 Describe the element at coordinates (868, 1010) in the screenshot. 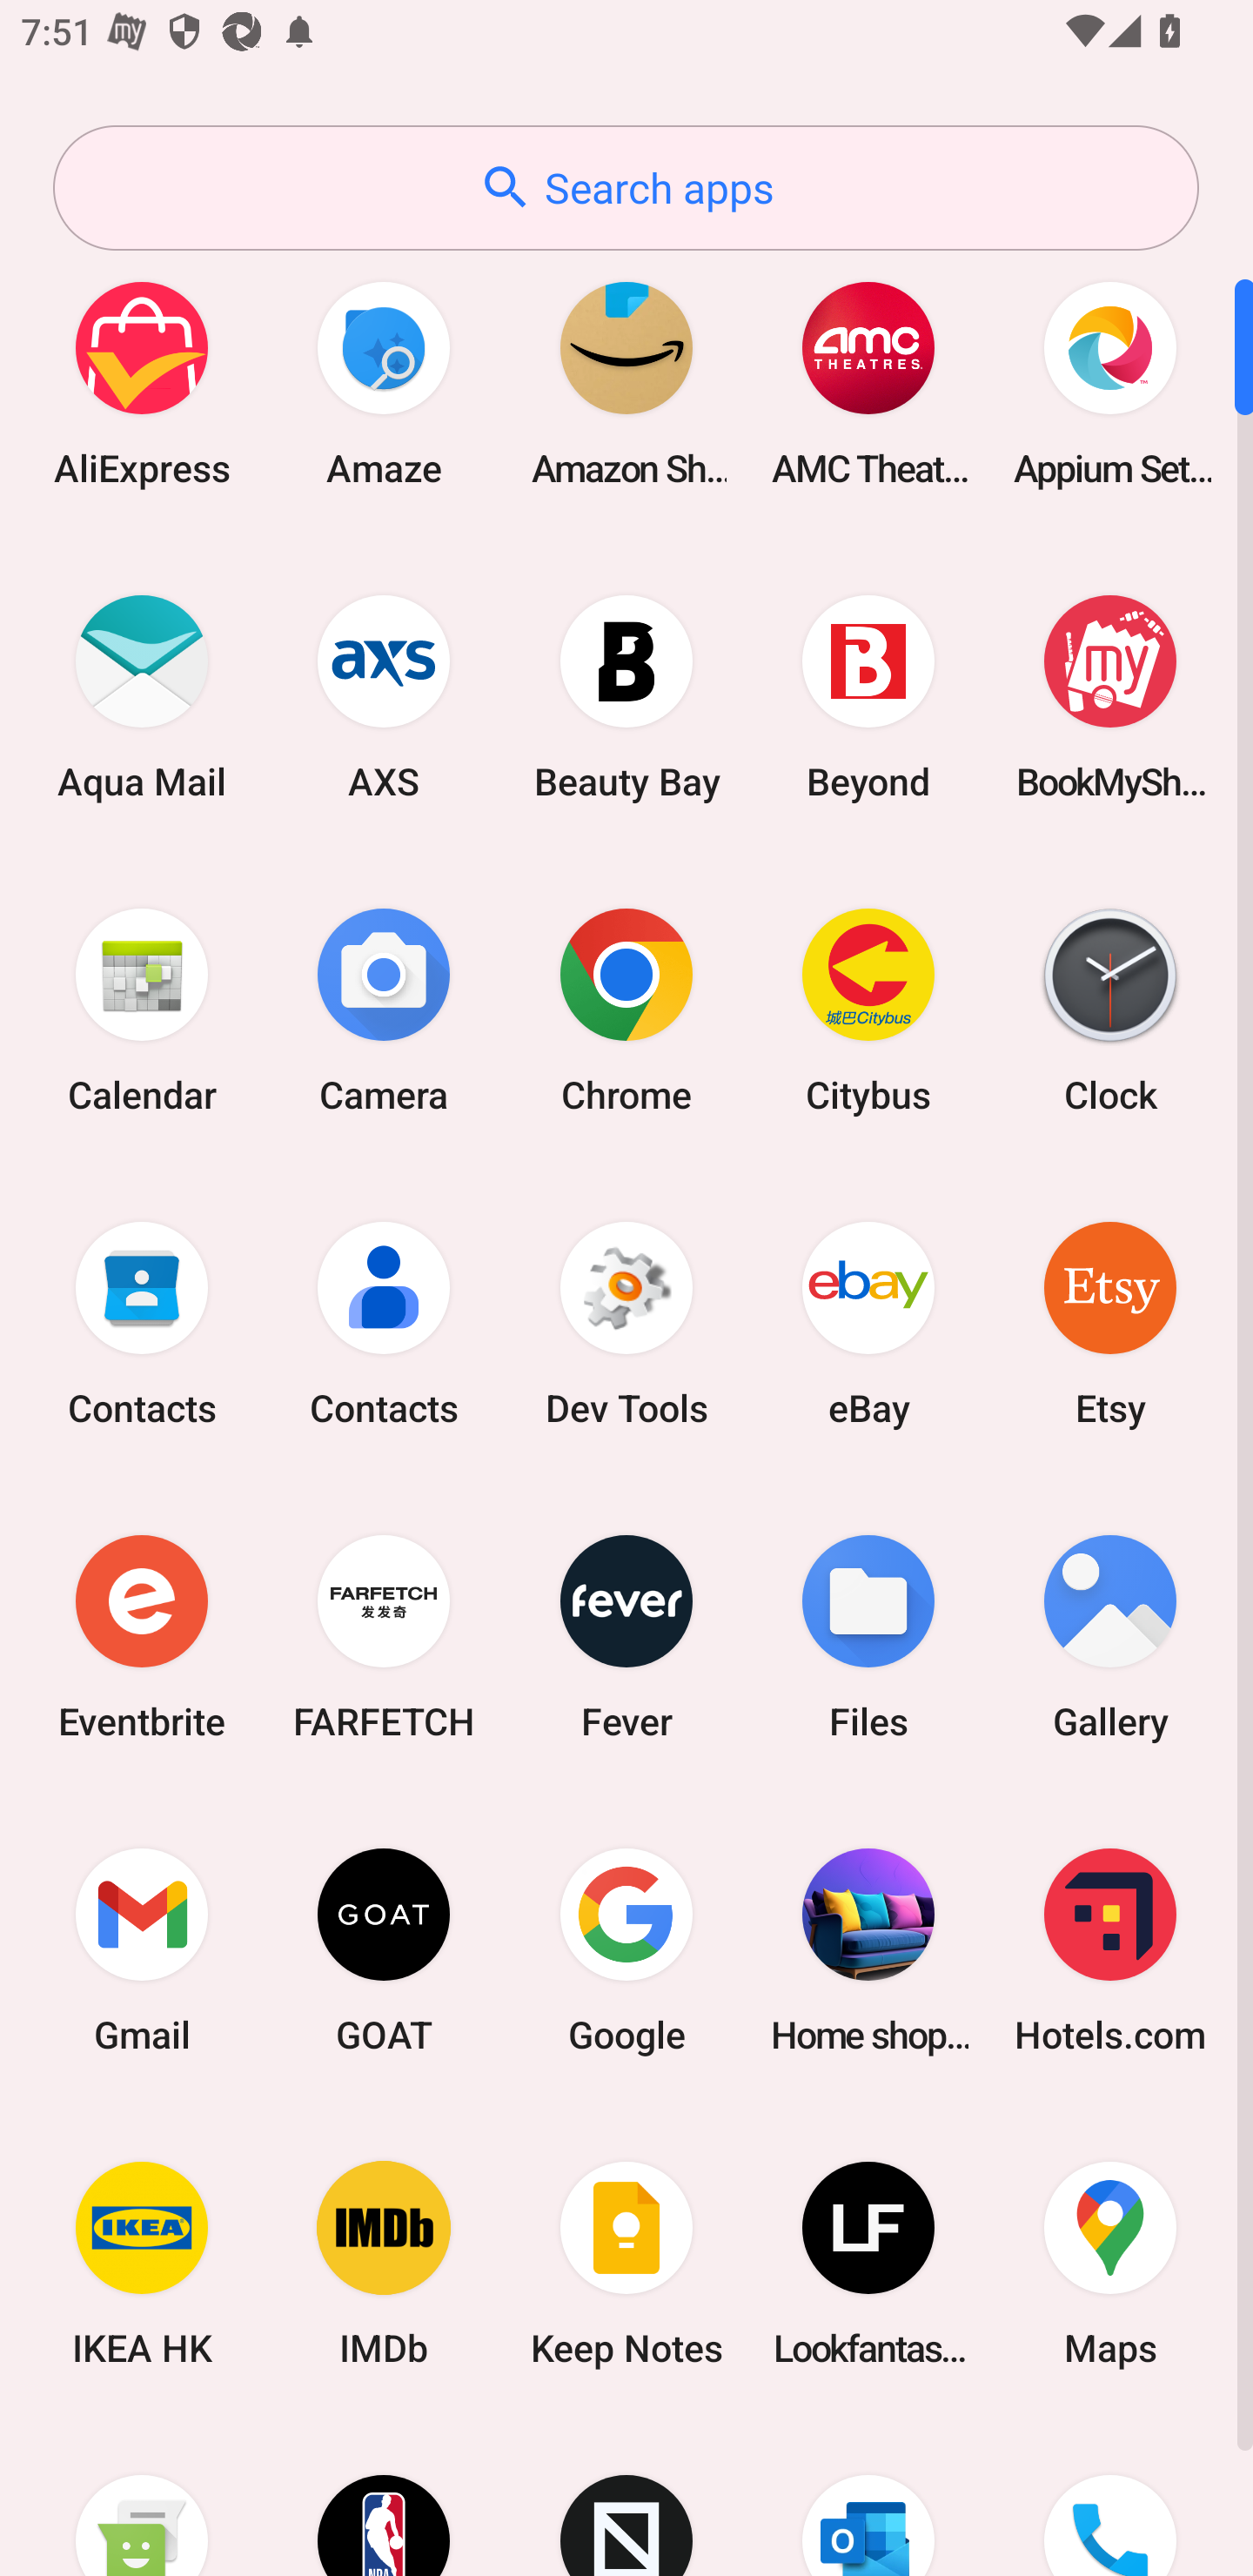

I see `Citybus` at that location.